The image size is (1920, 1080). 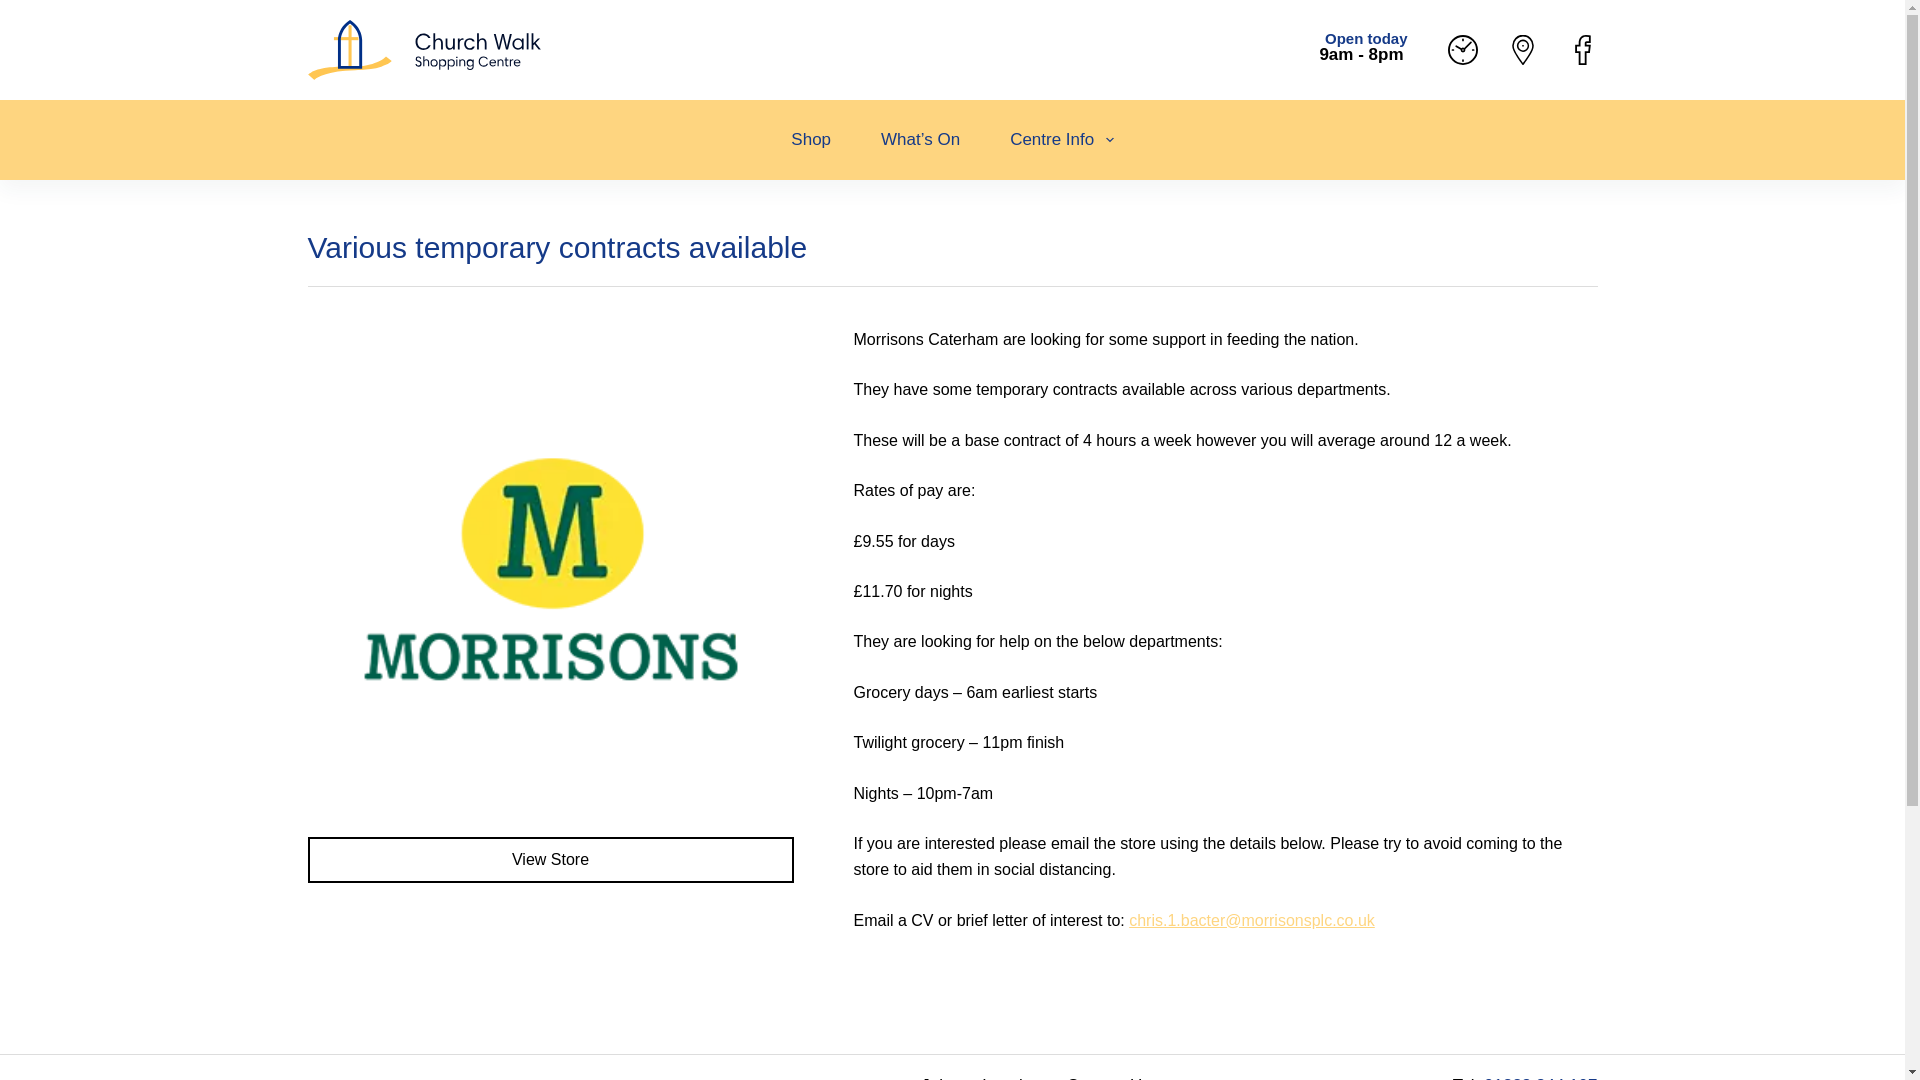 I want to click on Skip to content, so click(x=20, y=10).